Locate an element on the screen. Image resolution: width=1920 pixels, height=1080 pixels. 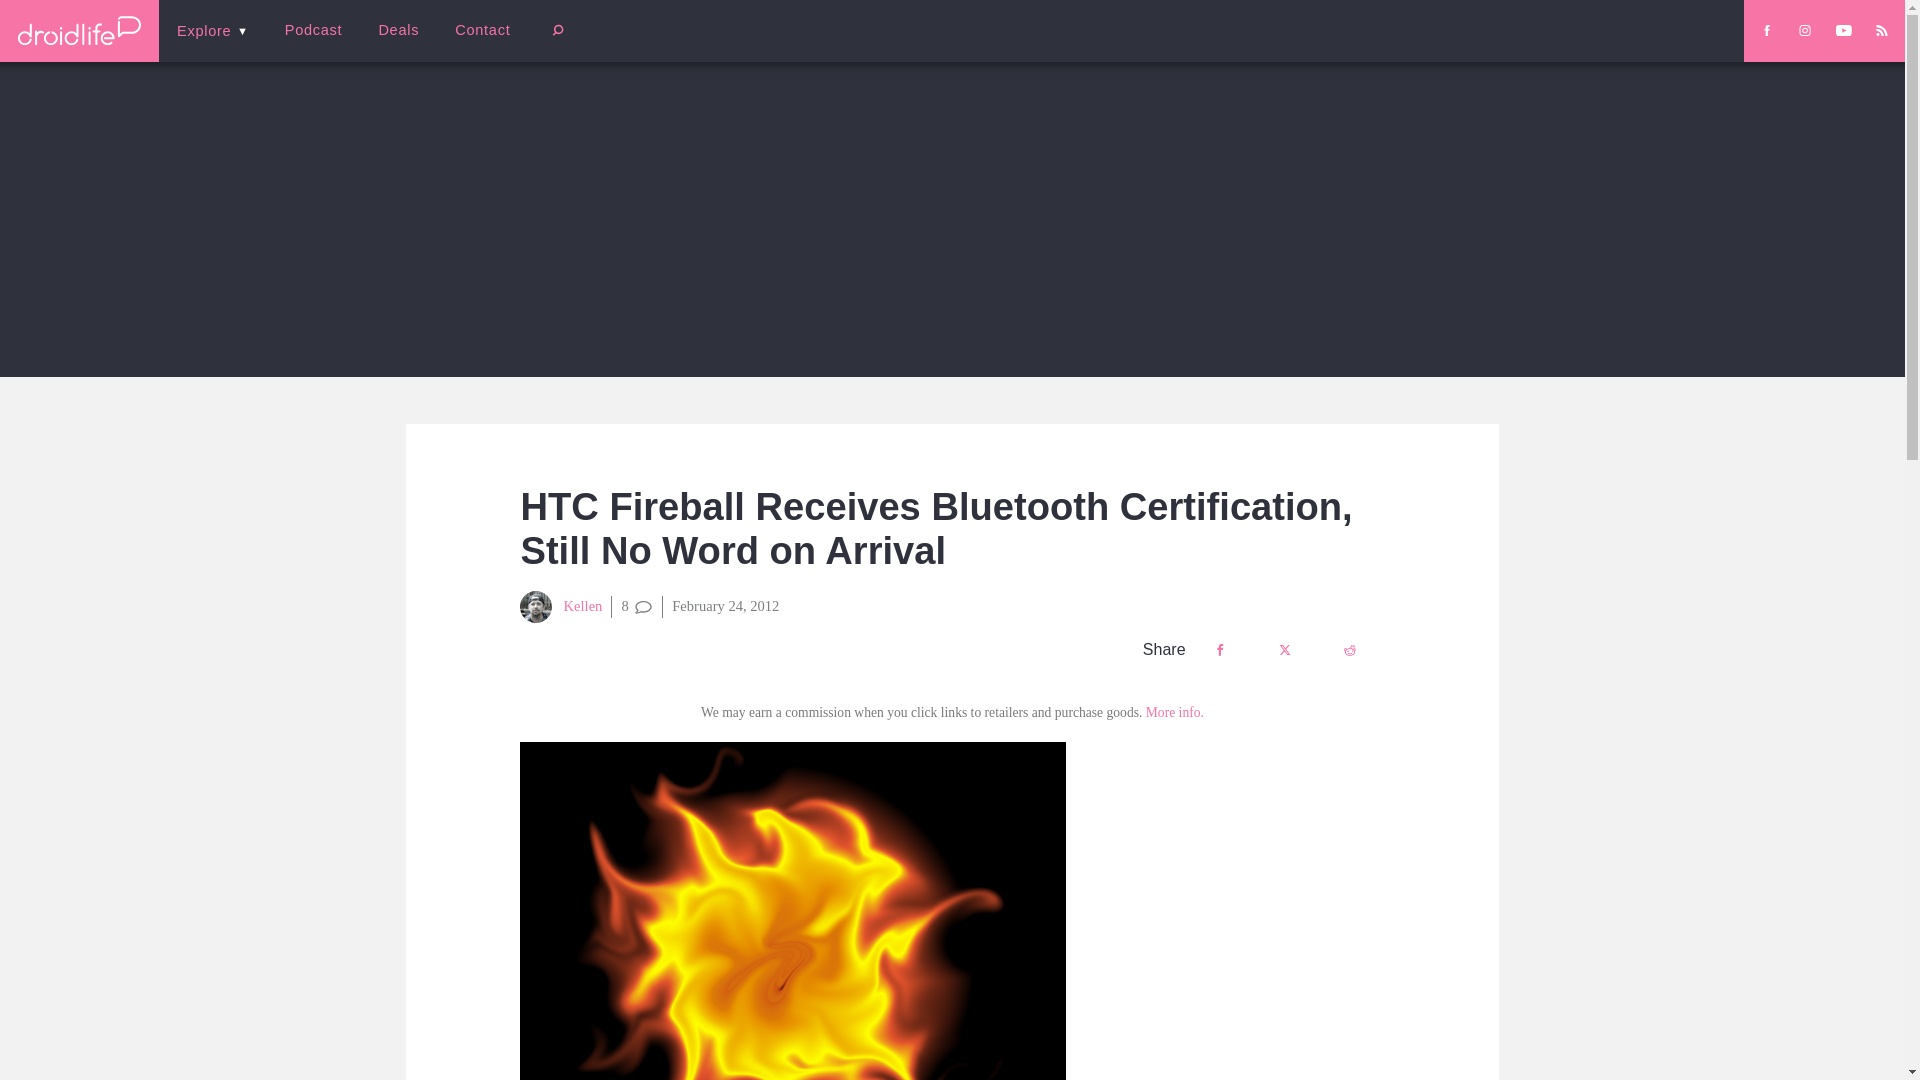
Contact is located at coordinates (482, 30).